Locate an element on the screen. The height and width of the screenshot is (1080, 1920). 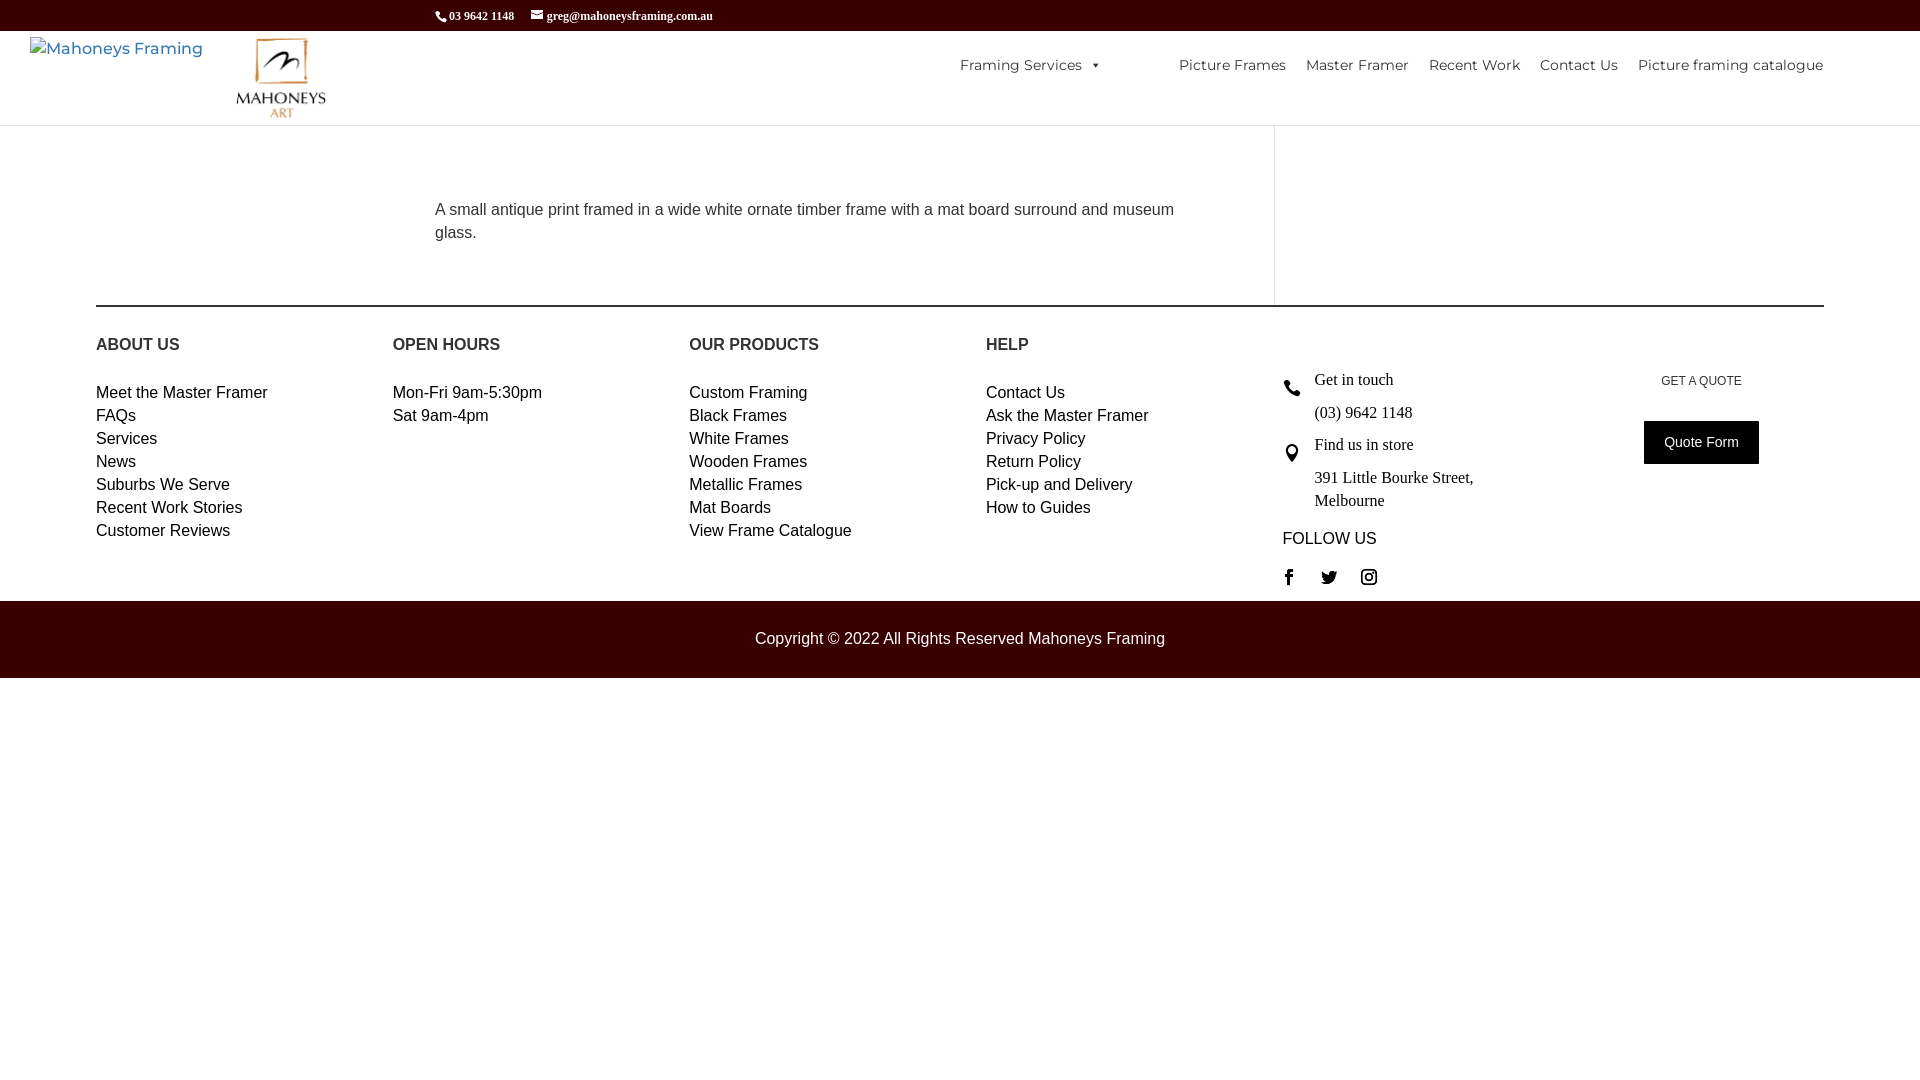
Follow on Twitter is located at coordinates (1328, 577).